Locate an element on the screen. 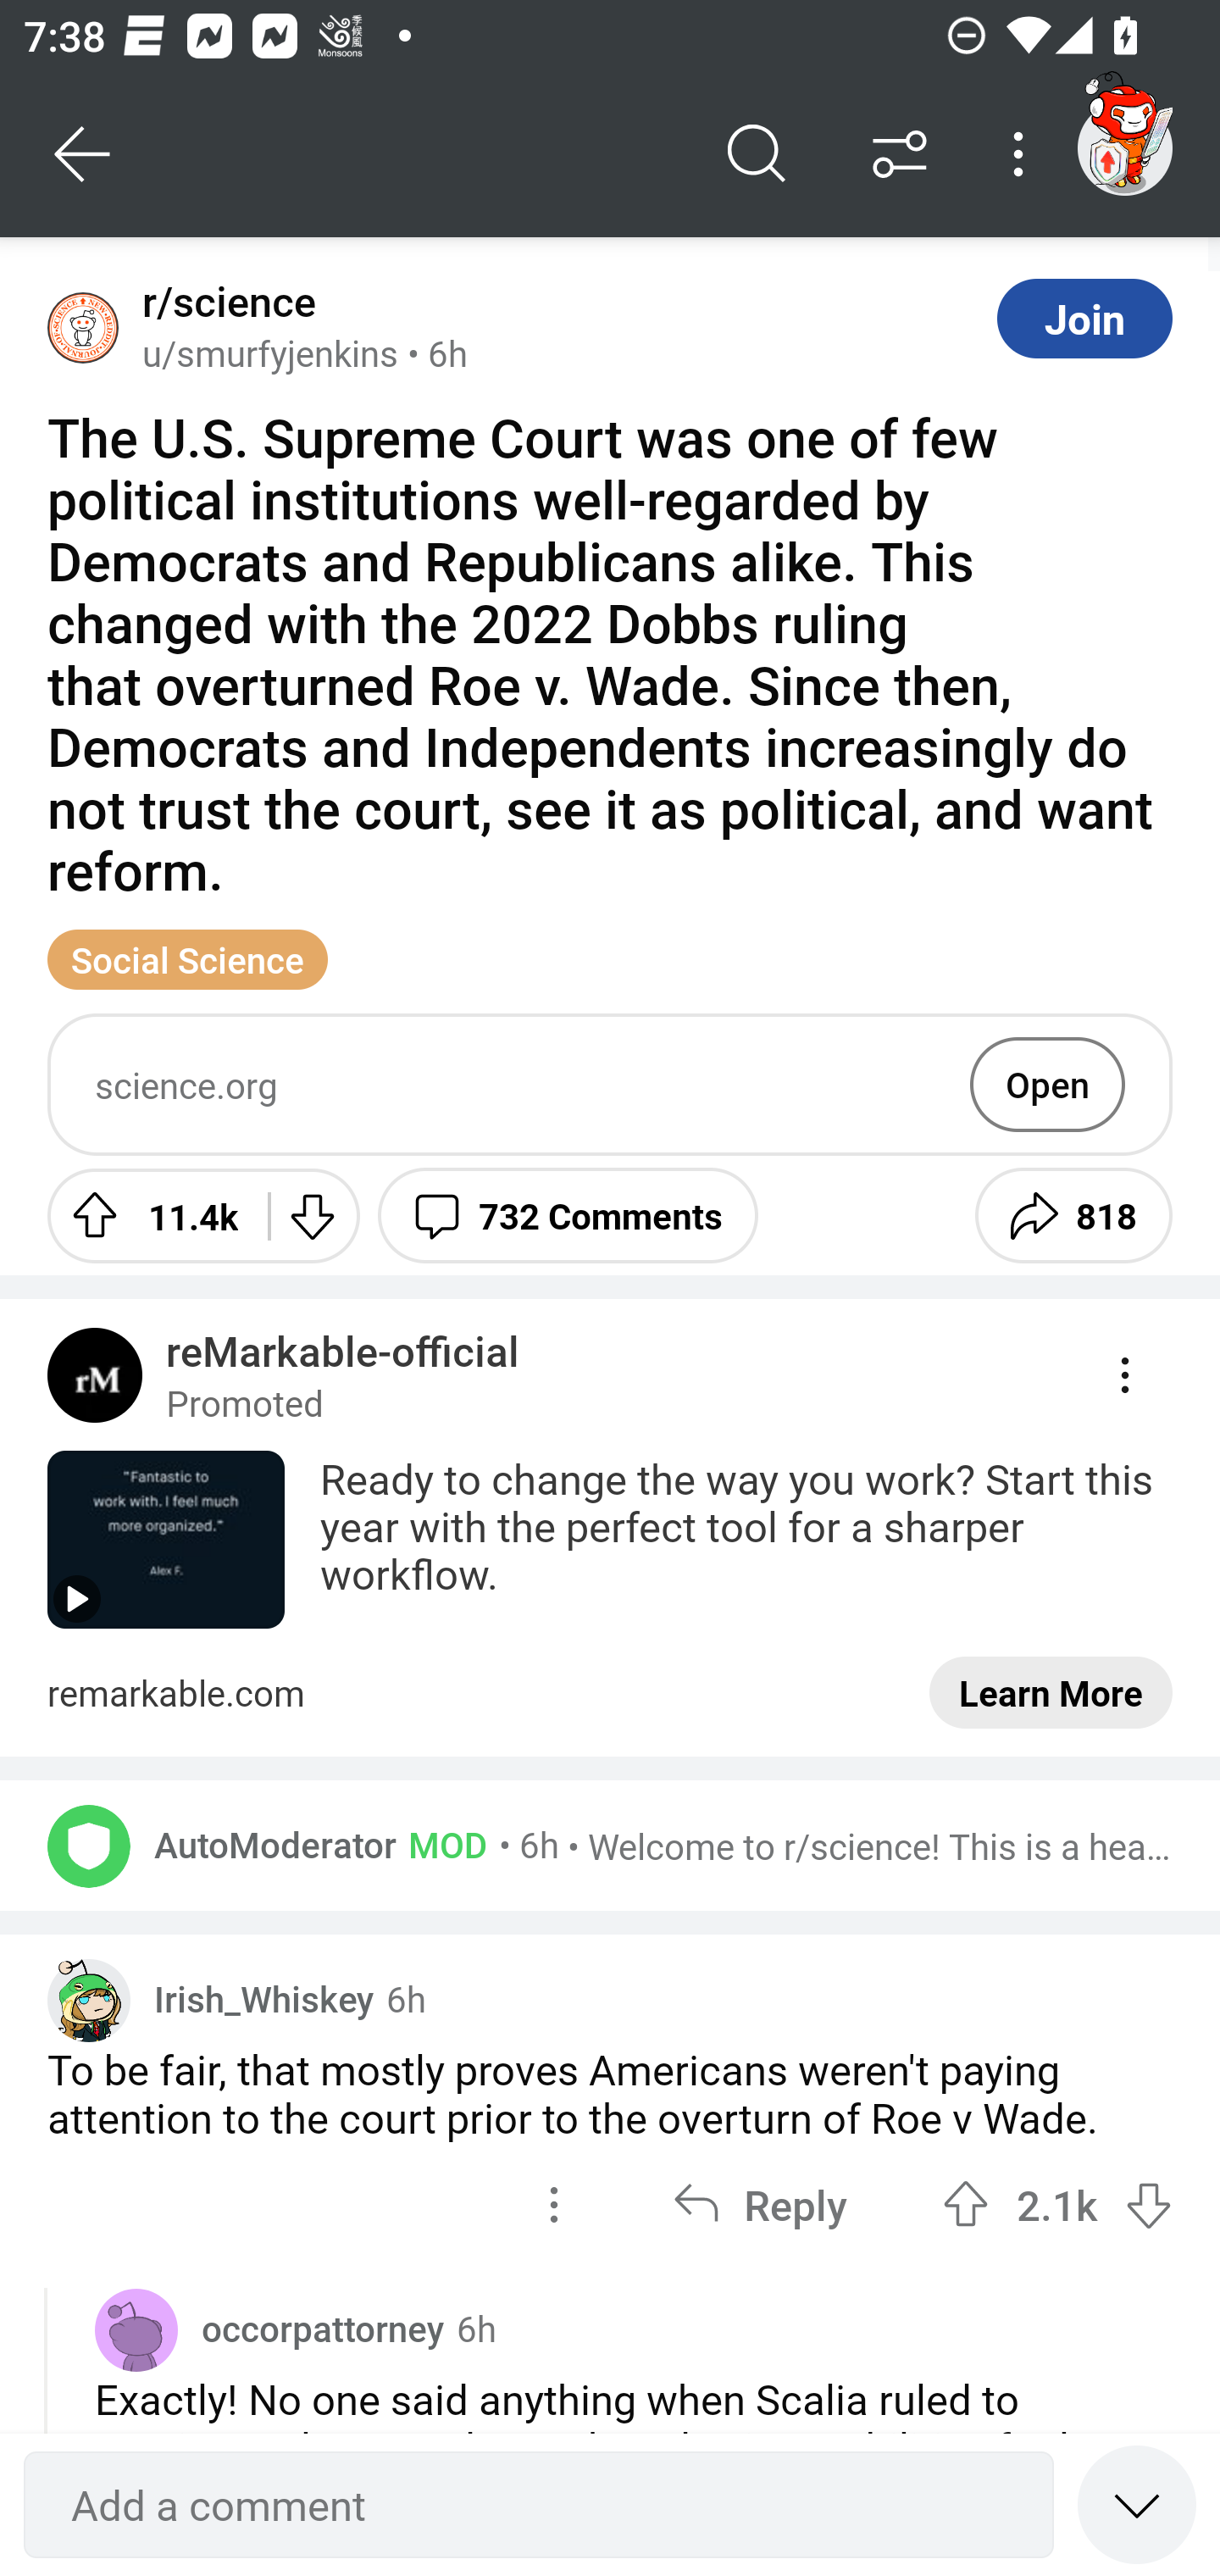 This screenshot has height=2576, width=1220. Upvote 11.4k is located at coordinates (146, 1215).